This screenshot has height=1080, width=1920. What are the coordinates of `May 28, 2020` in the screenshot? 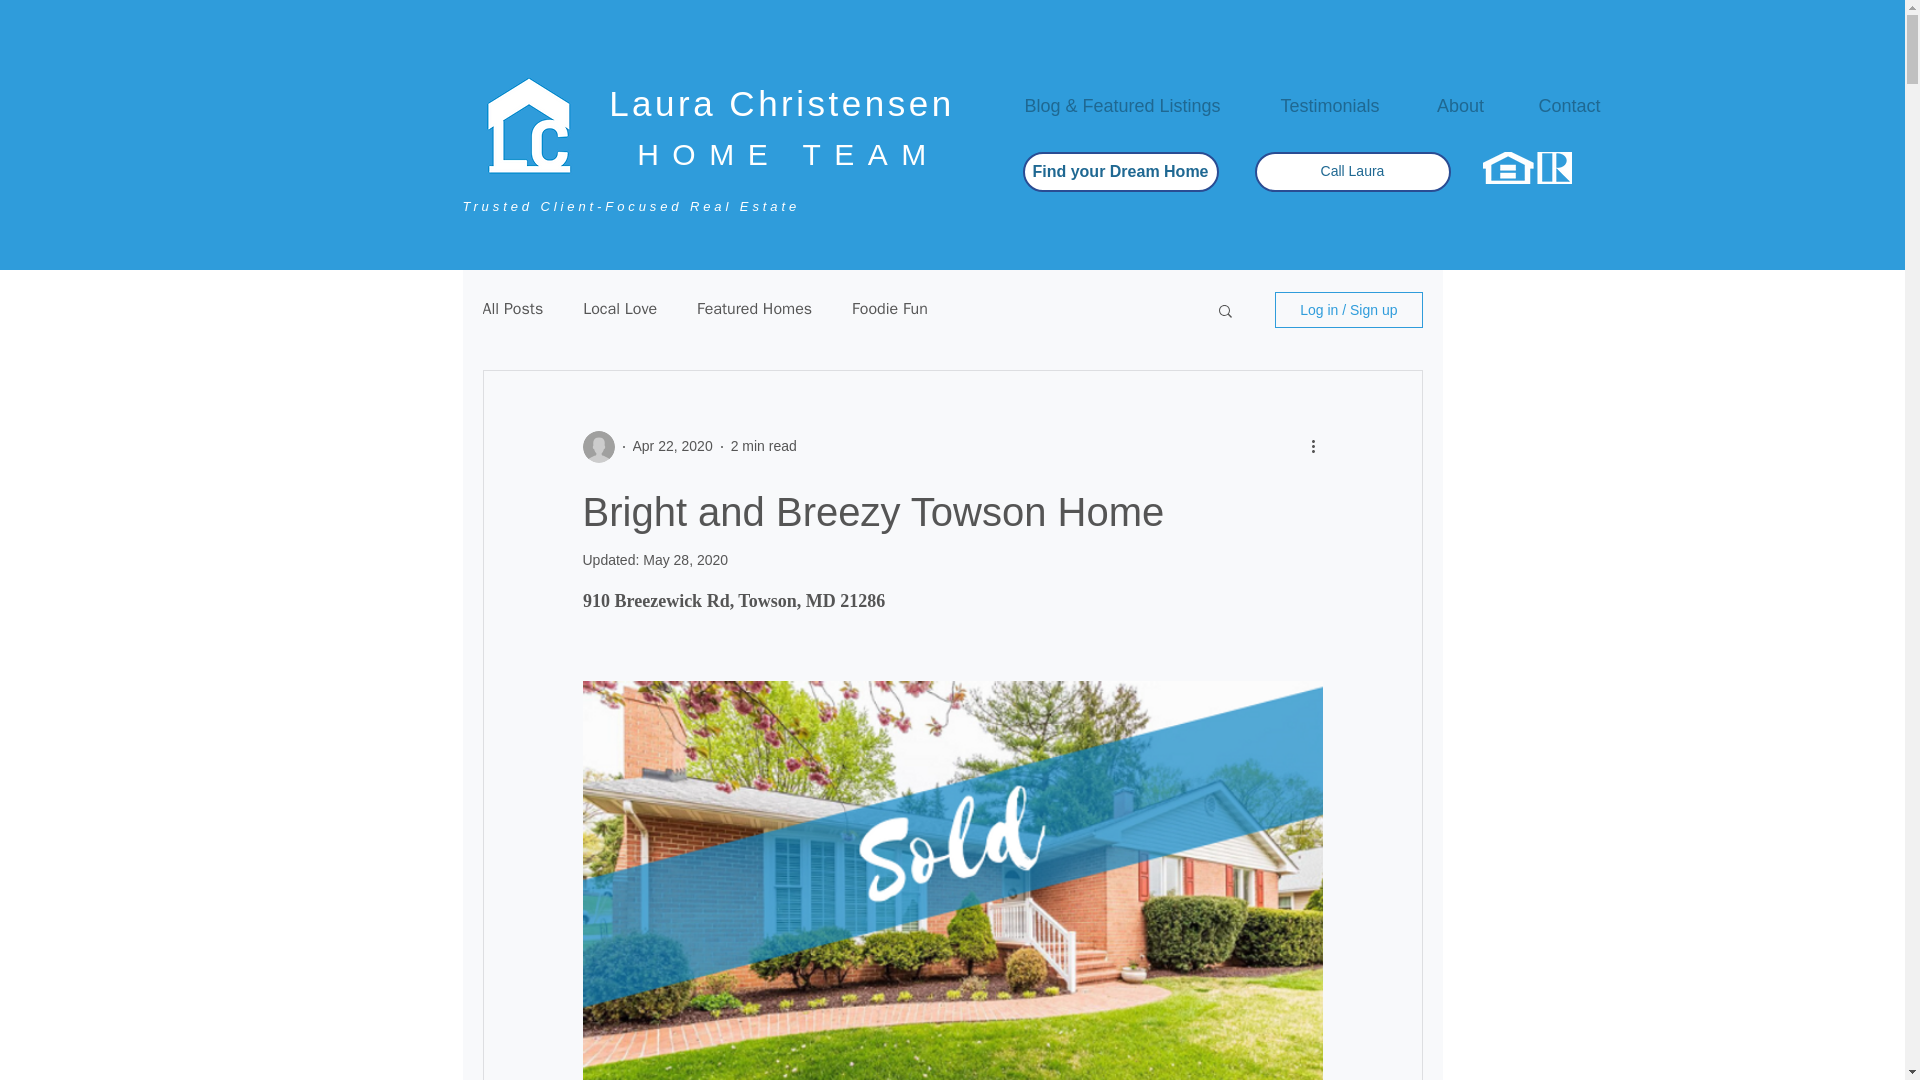 It's located at (685, 560).